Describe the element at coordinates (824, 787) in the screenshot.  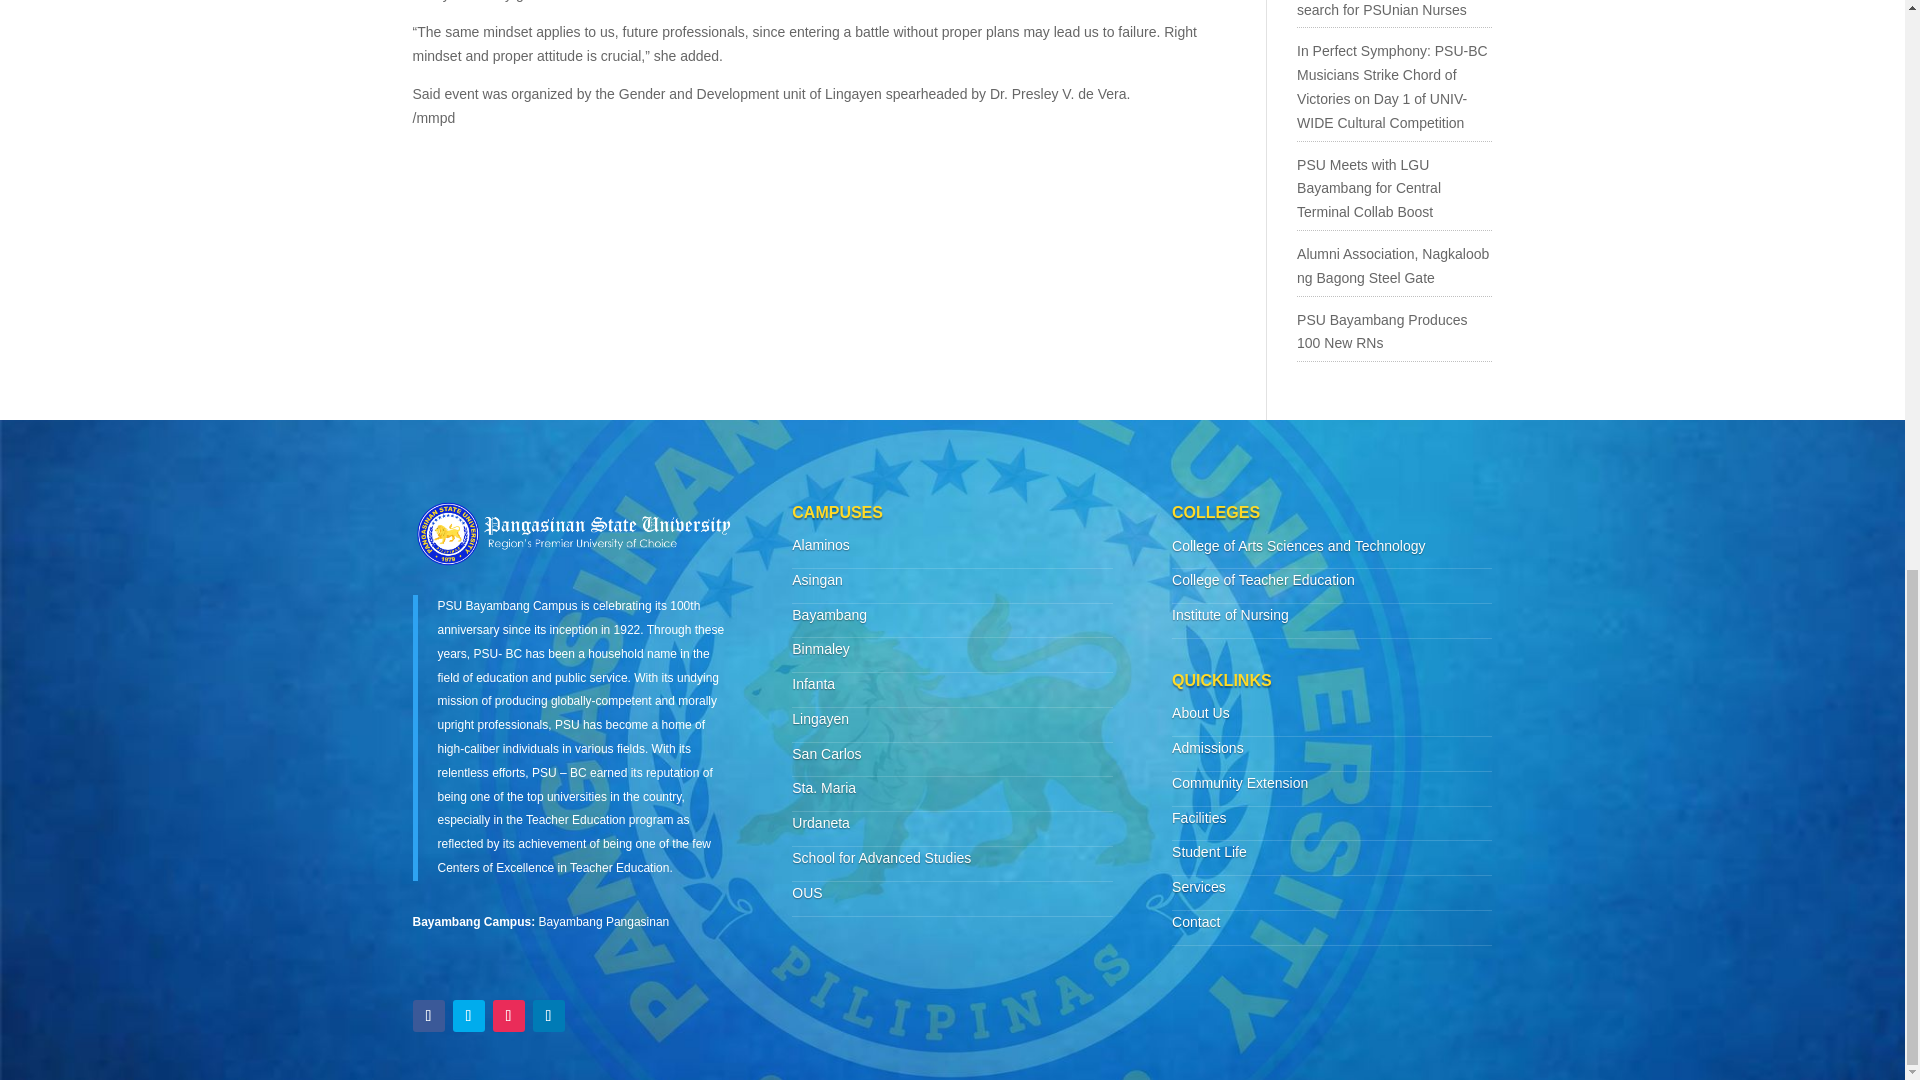
I see `Pangasinan State University Sta Maria Campus` at that location.